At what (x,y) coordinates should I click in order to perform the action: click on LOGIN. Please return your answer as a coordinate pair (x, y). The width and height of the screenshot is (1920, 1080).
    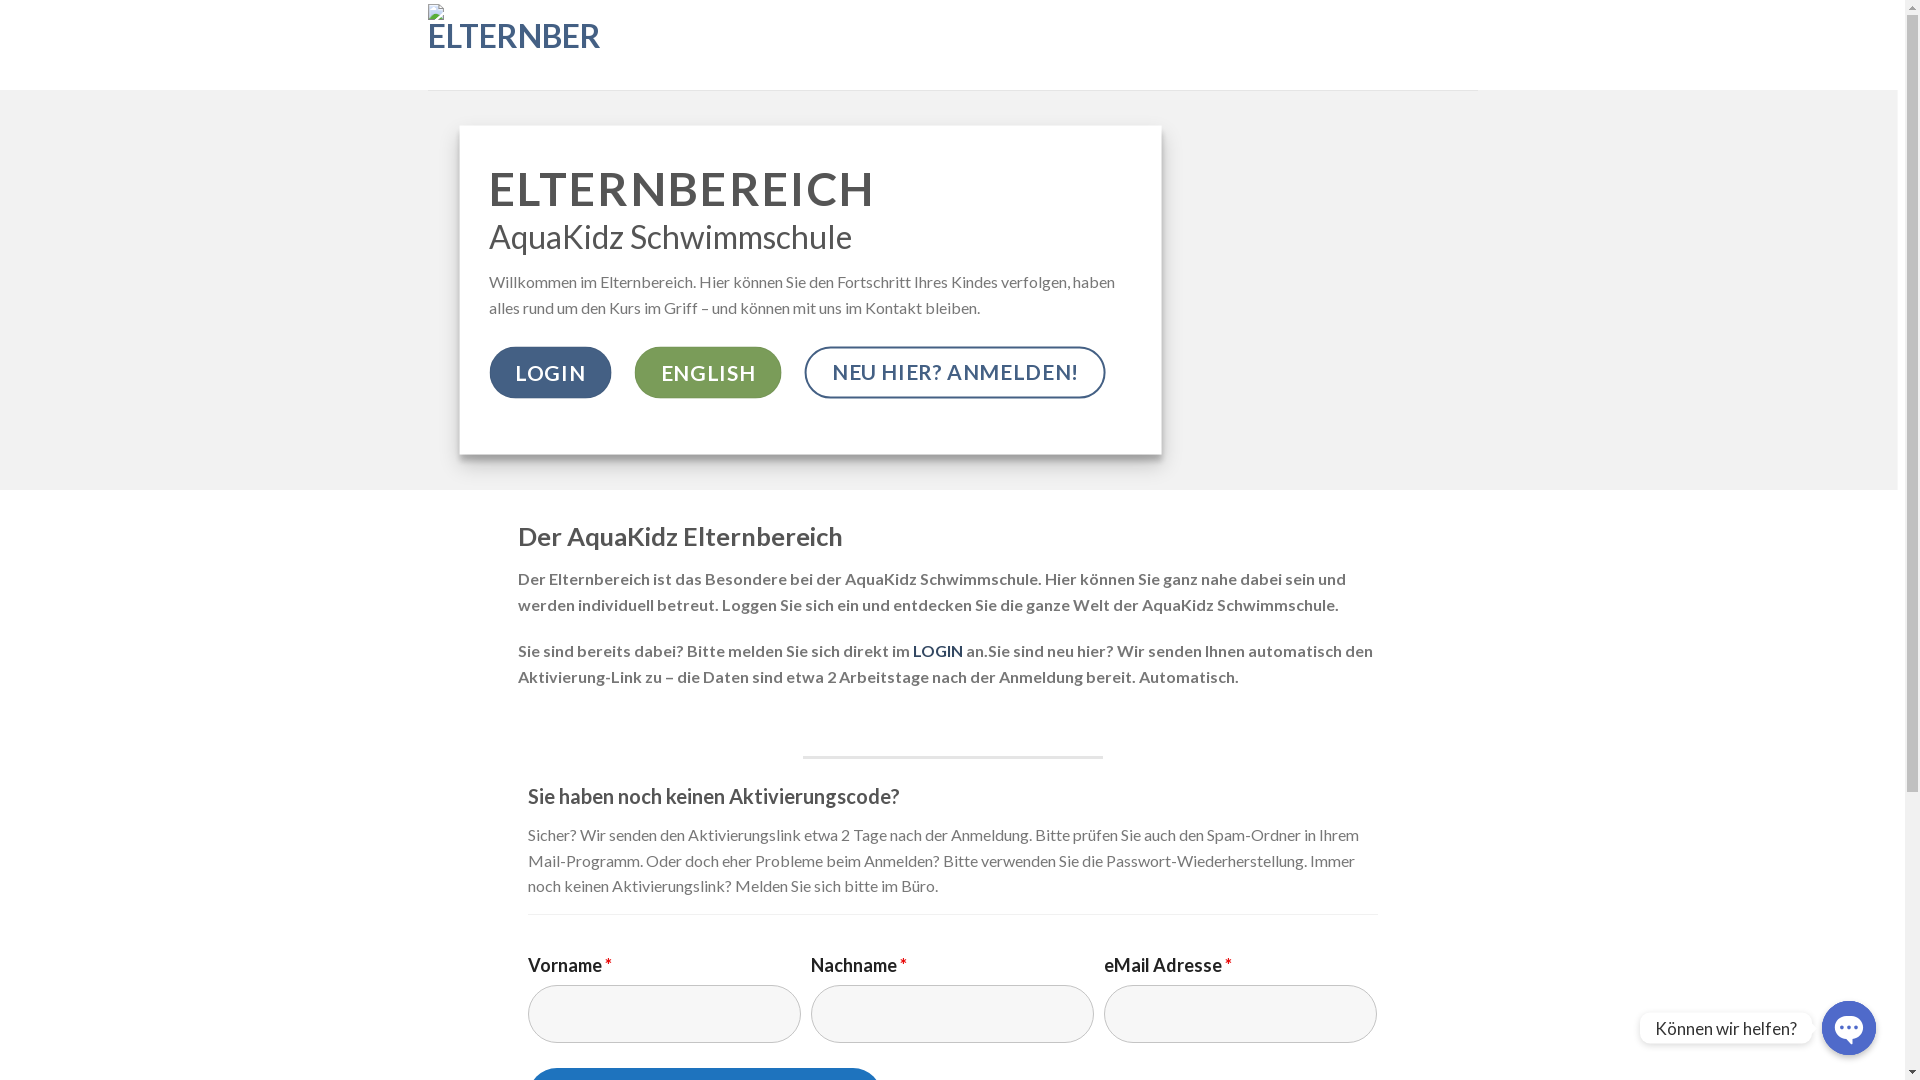
    Looking at the image, I should click on (550, 372).